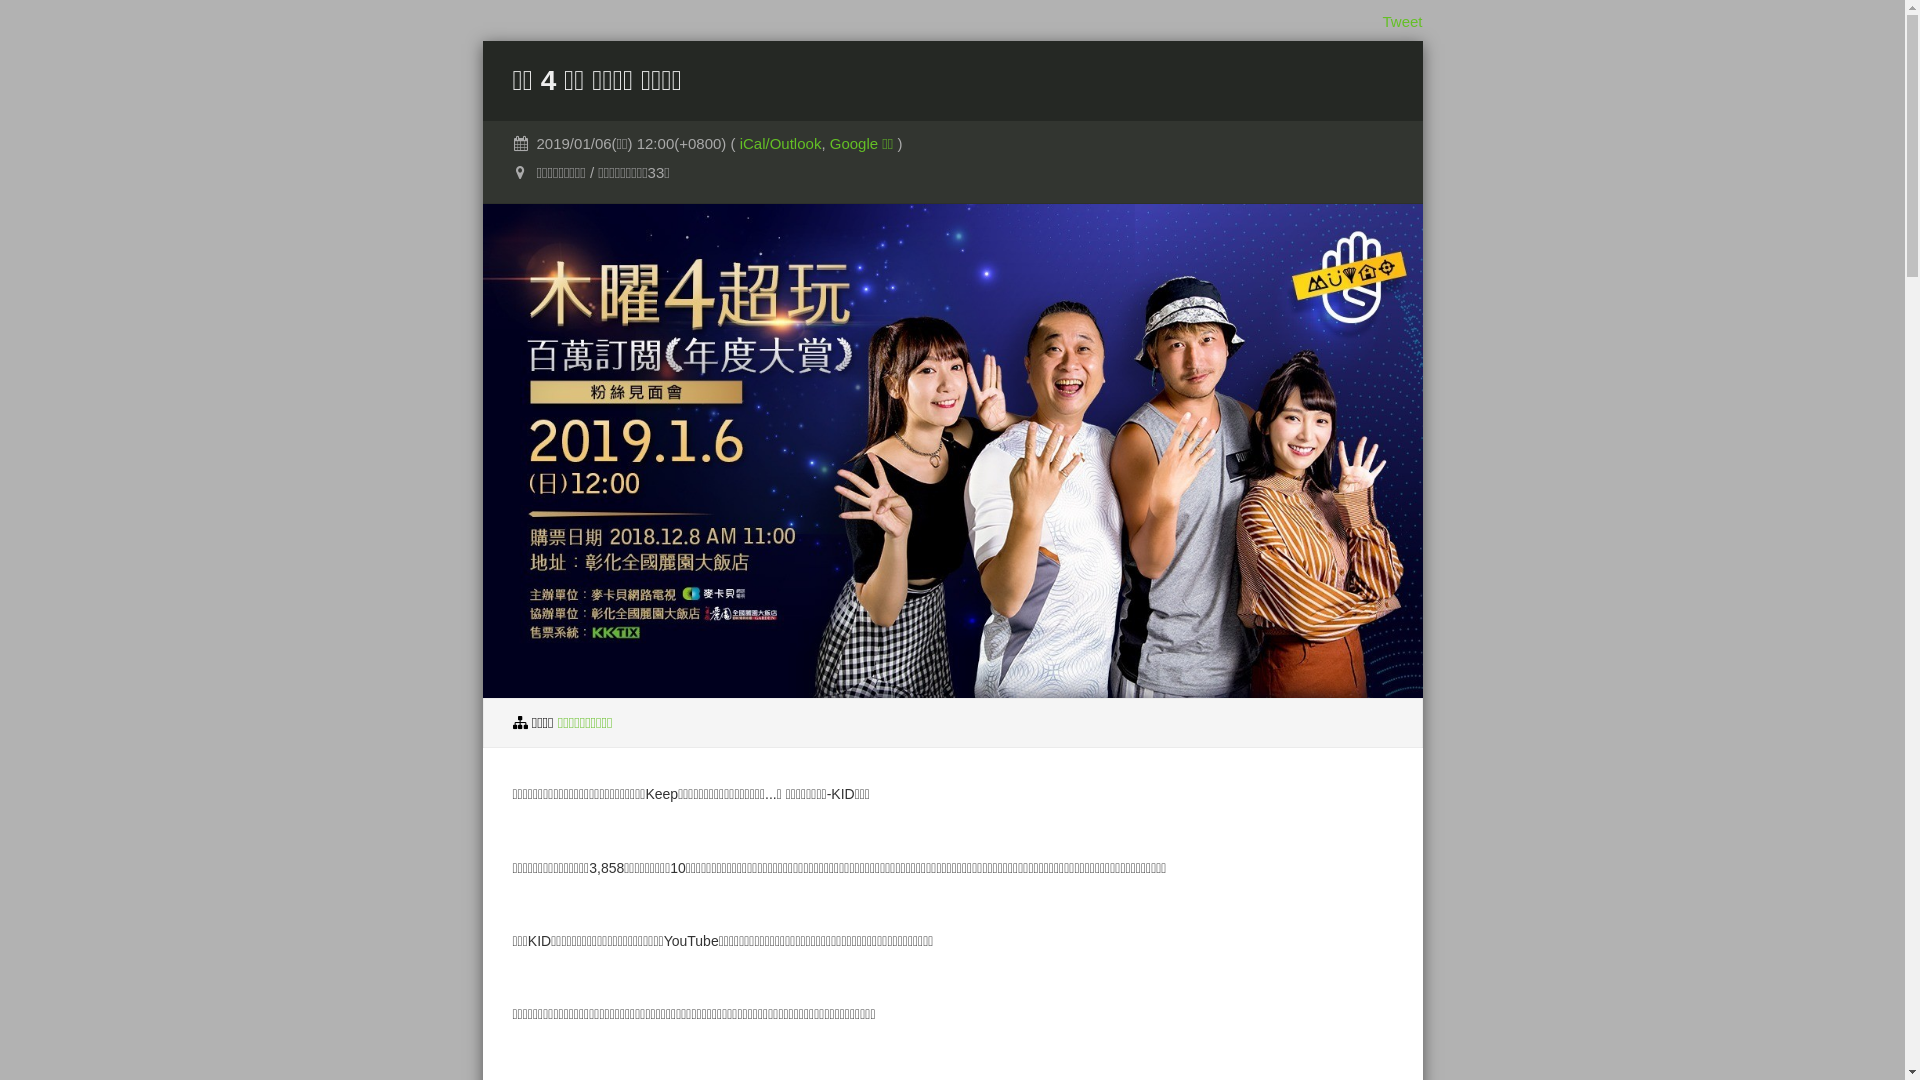  I want to click on iCal/Outlook, so click(781, 144).